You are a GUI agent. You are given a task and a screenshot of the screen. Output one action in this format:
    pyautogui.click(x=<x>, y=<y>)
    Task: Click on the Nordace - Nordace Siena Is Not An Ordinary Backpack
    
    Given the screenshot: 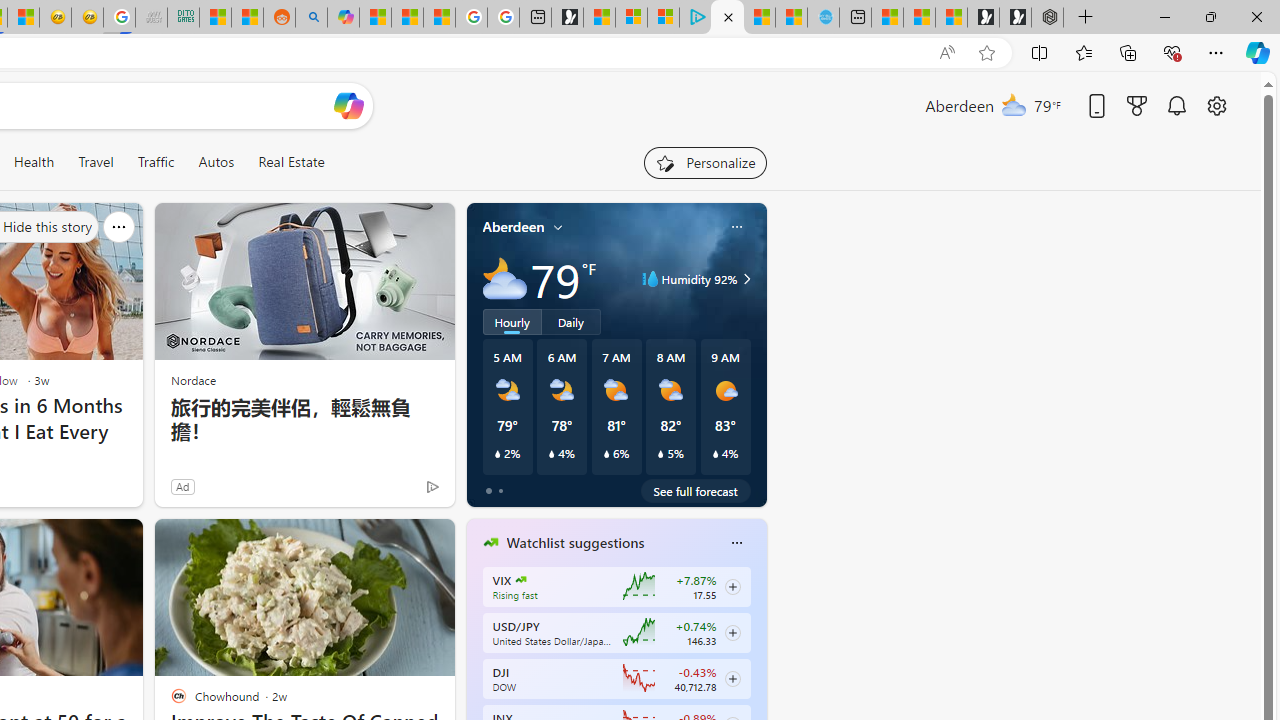 What is the action you would take?
    pyautogui.click(x=1047, y=18)
    